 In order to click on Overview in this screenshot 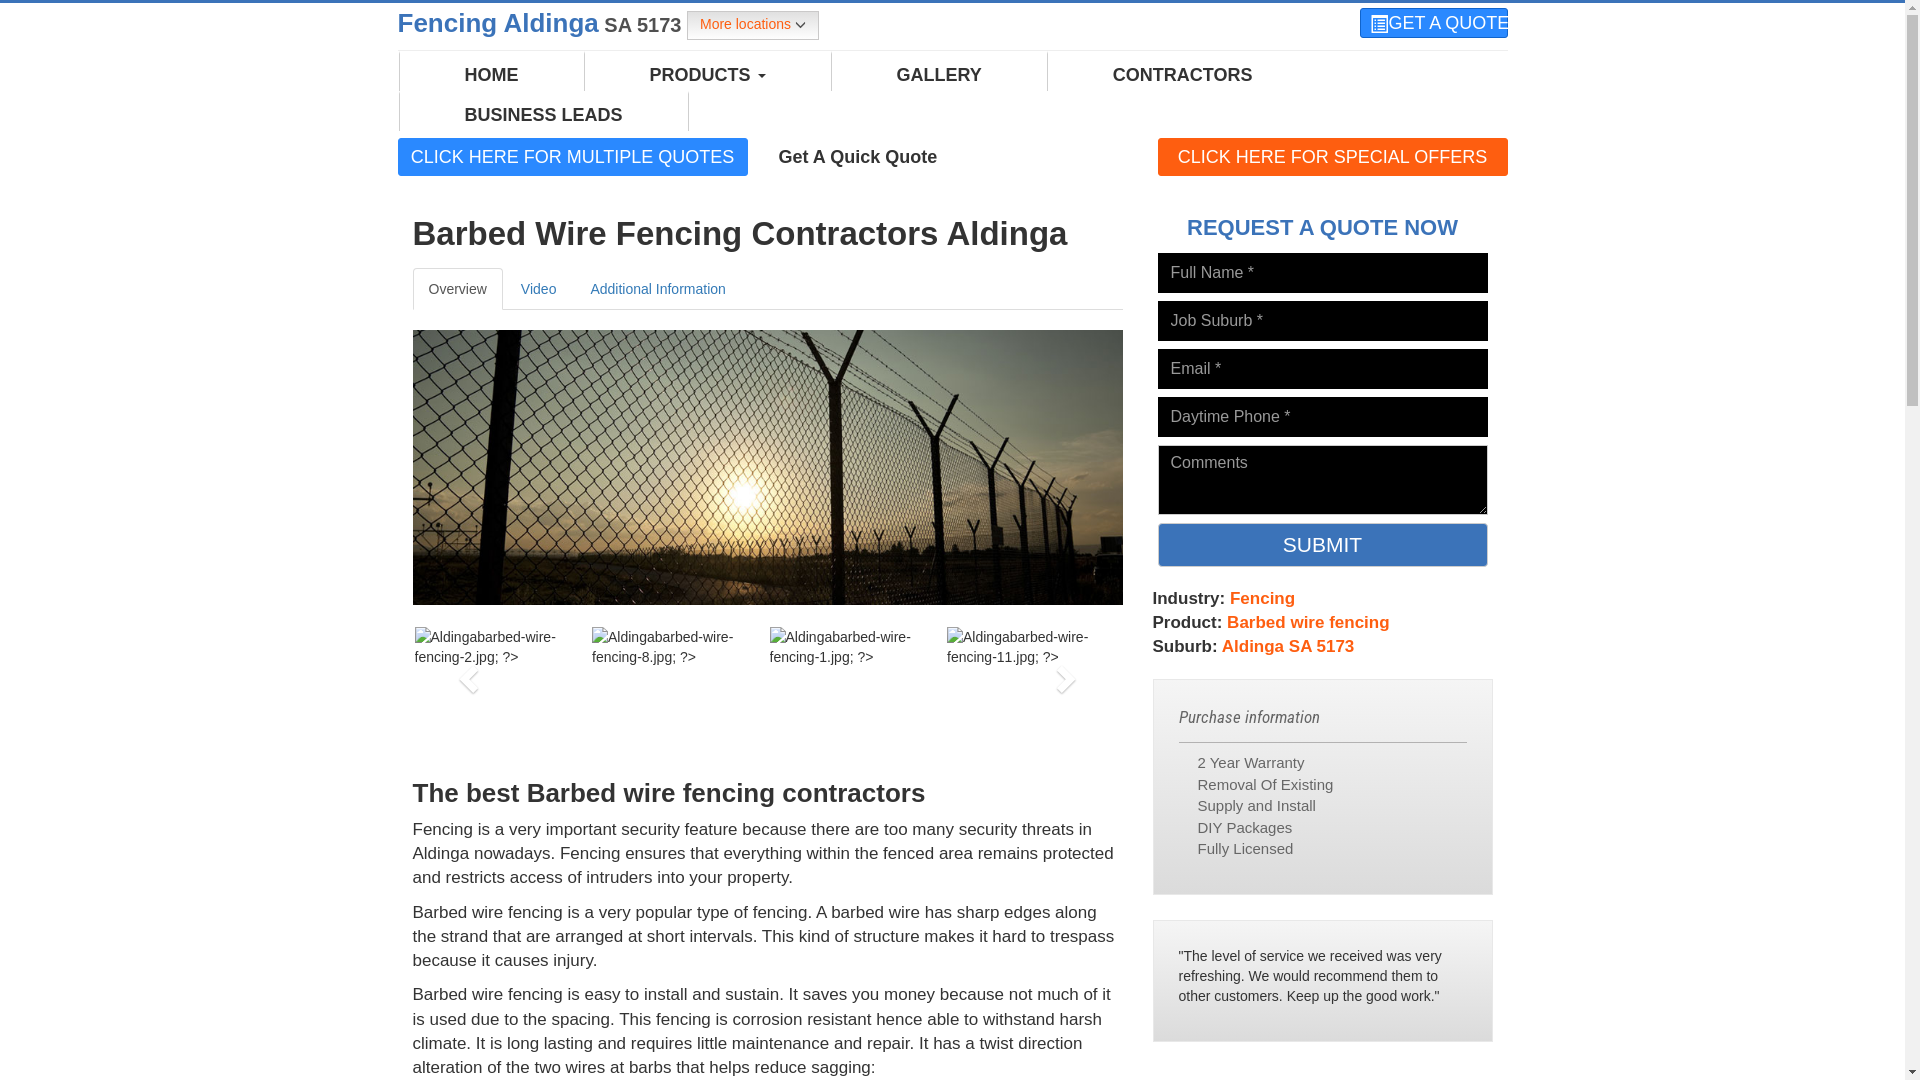, I will do `click(457, 289)`.